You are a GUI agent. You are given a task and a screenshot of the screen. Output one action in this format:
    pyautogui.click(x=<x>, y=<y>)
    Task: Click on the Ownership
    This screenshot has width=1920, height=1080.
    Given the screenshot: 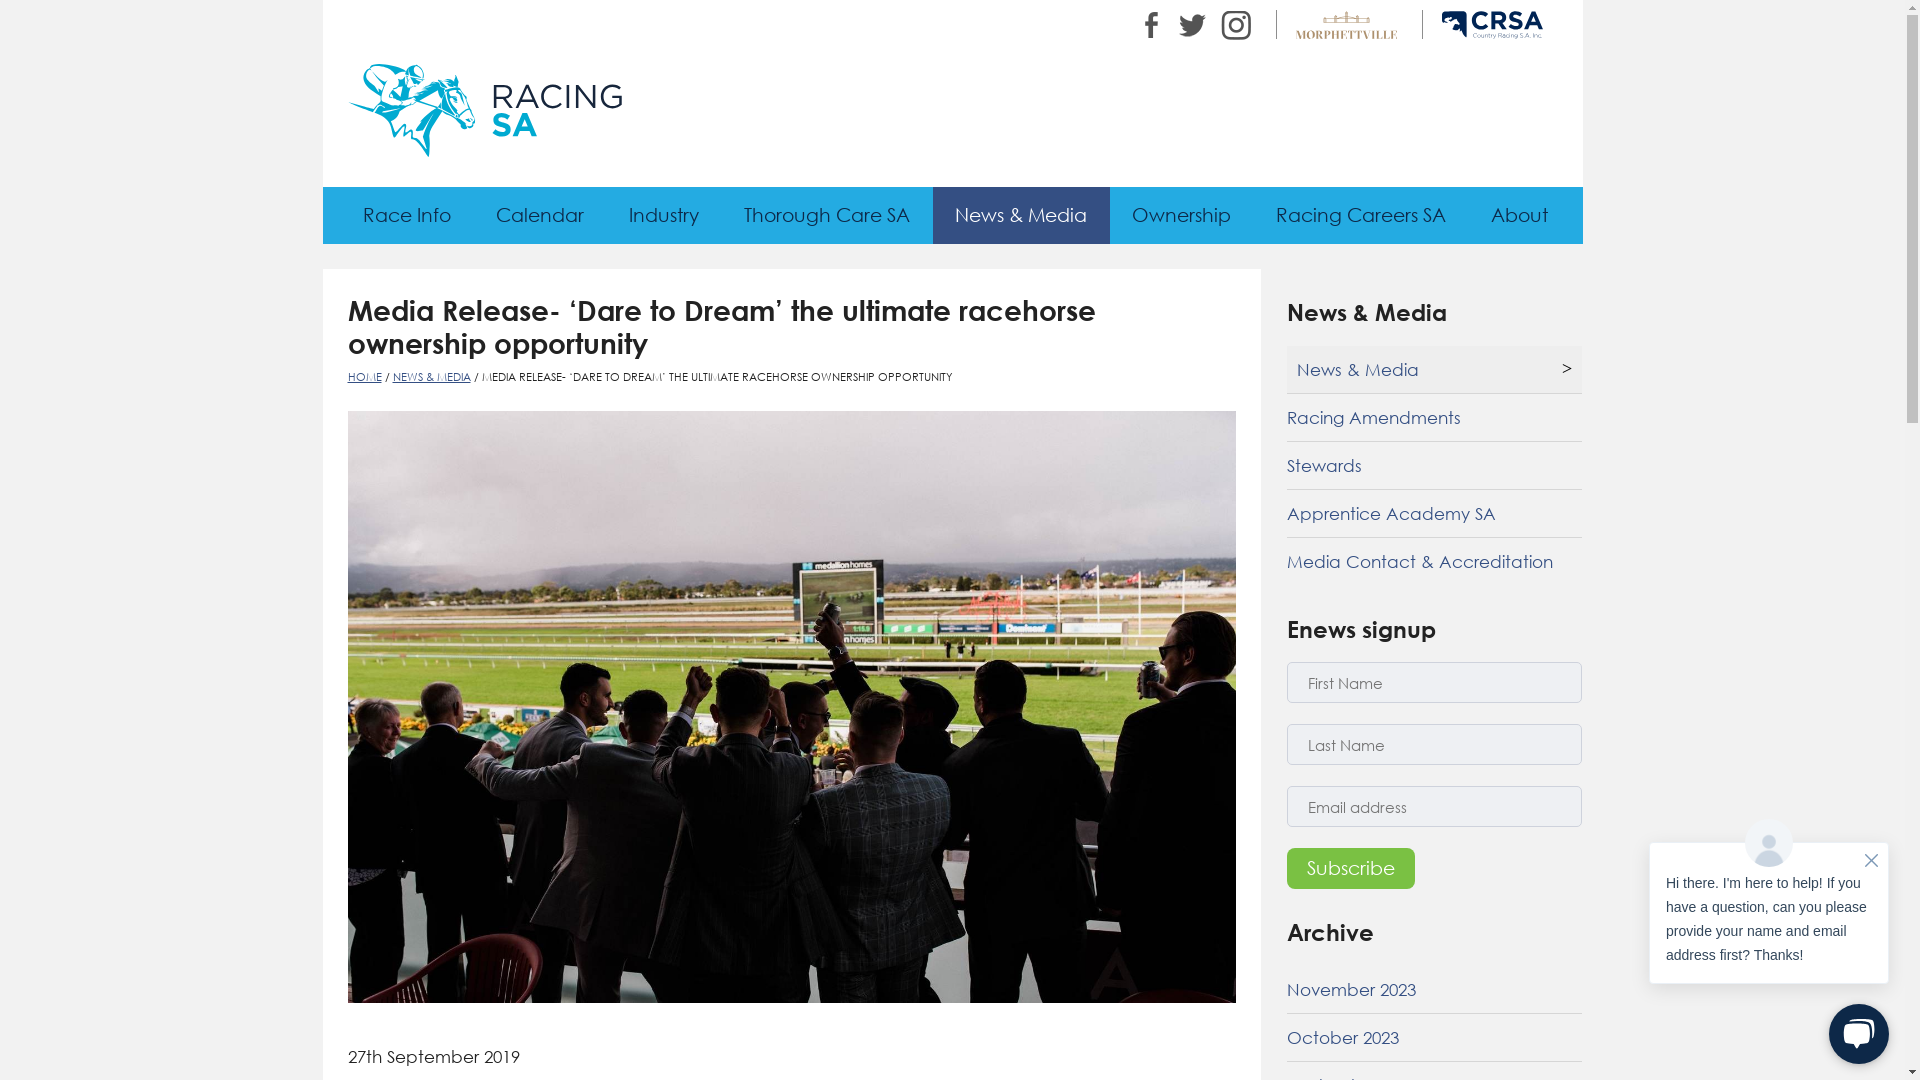 What is the action you would take?
    pyautogui.click(x=1182, y=214)
    